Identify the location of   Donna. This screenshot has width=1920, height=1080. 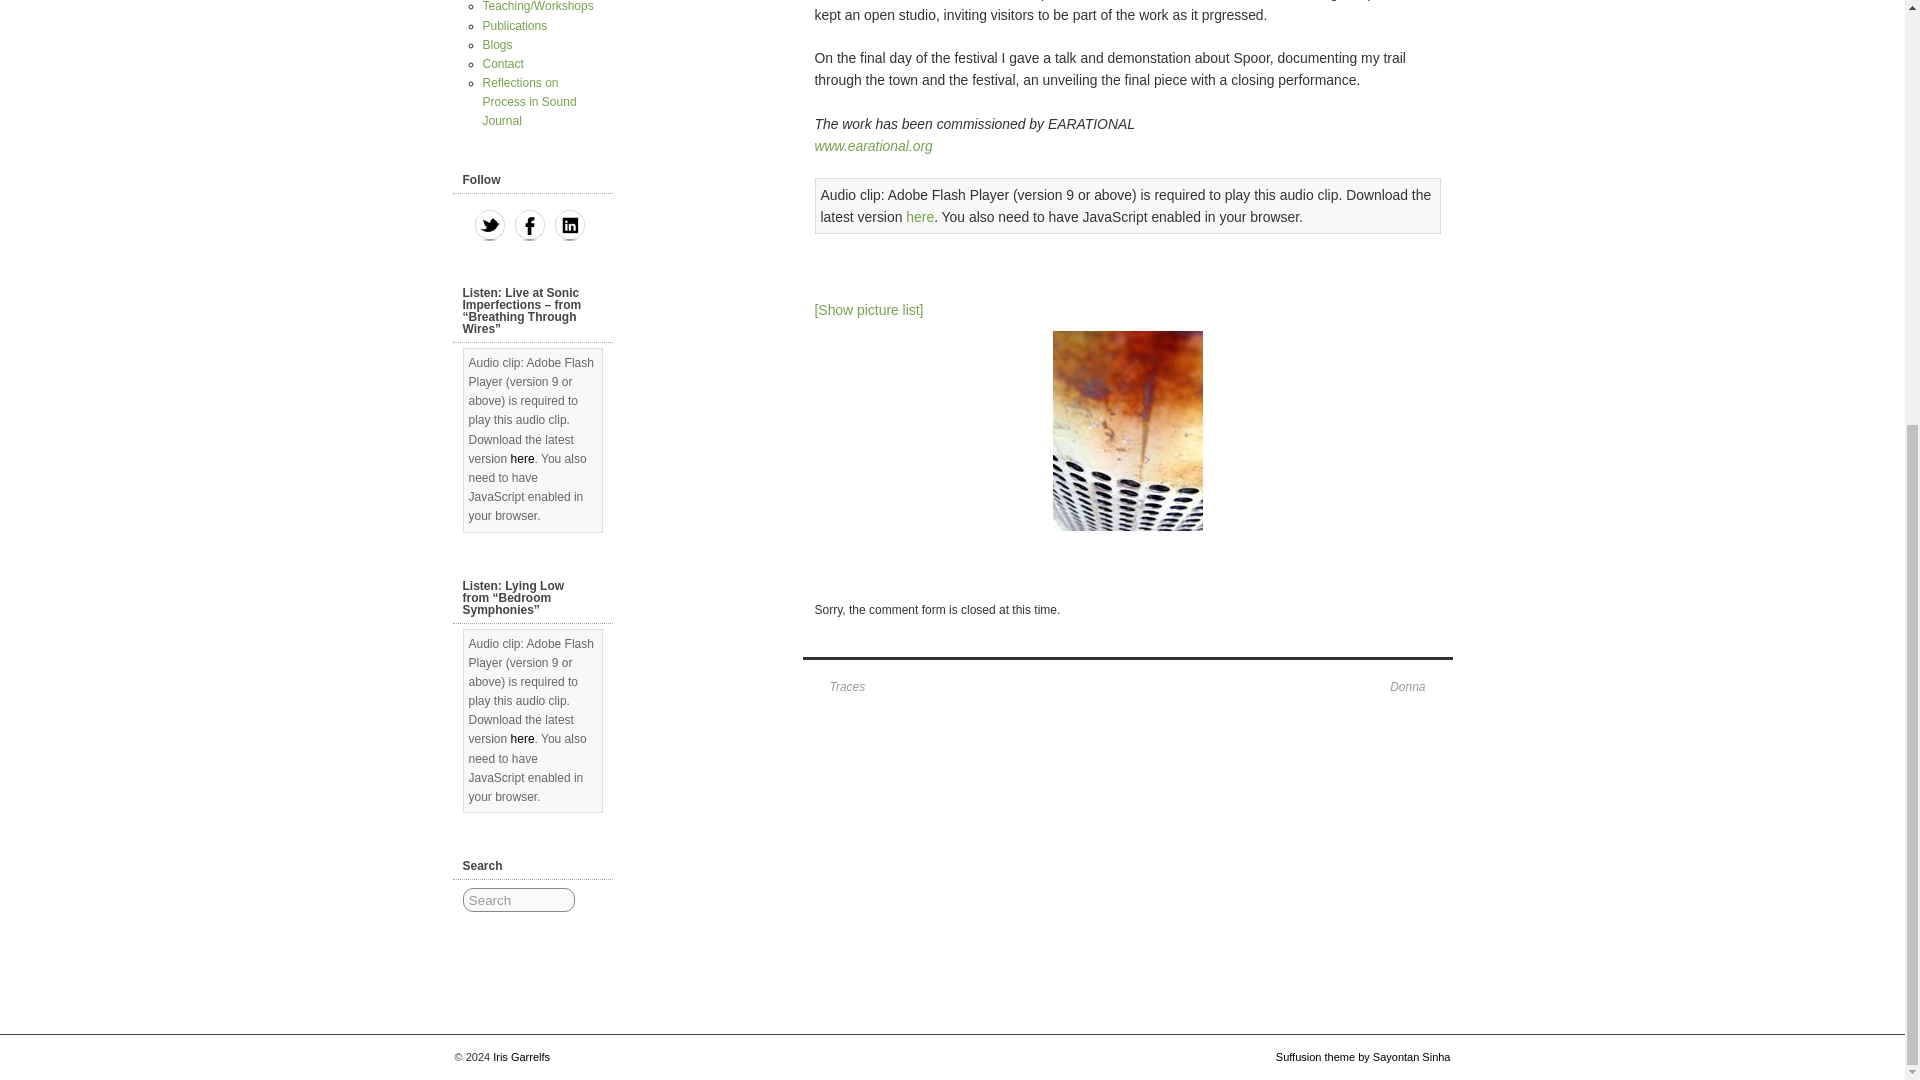
(1418, 688).